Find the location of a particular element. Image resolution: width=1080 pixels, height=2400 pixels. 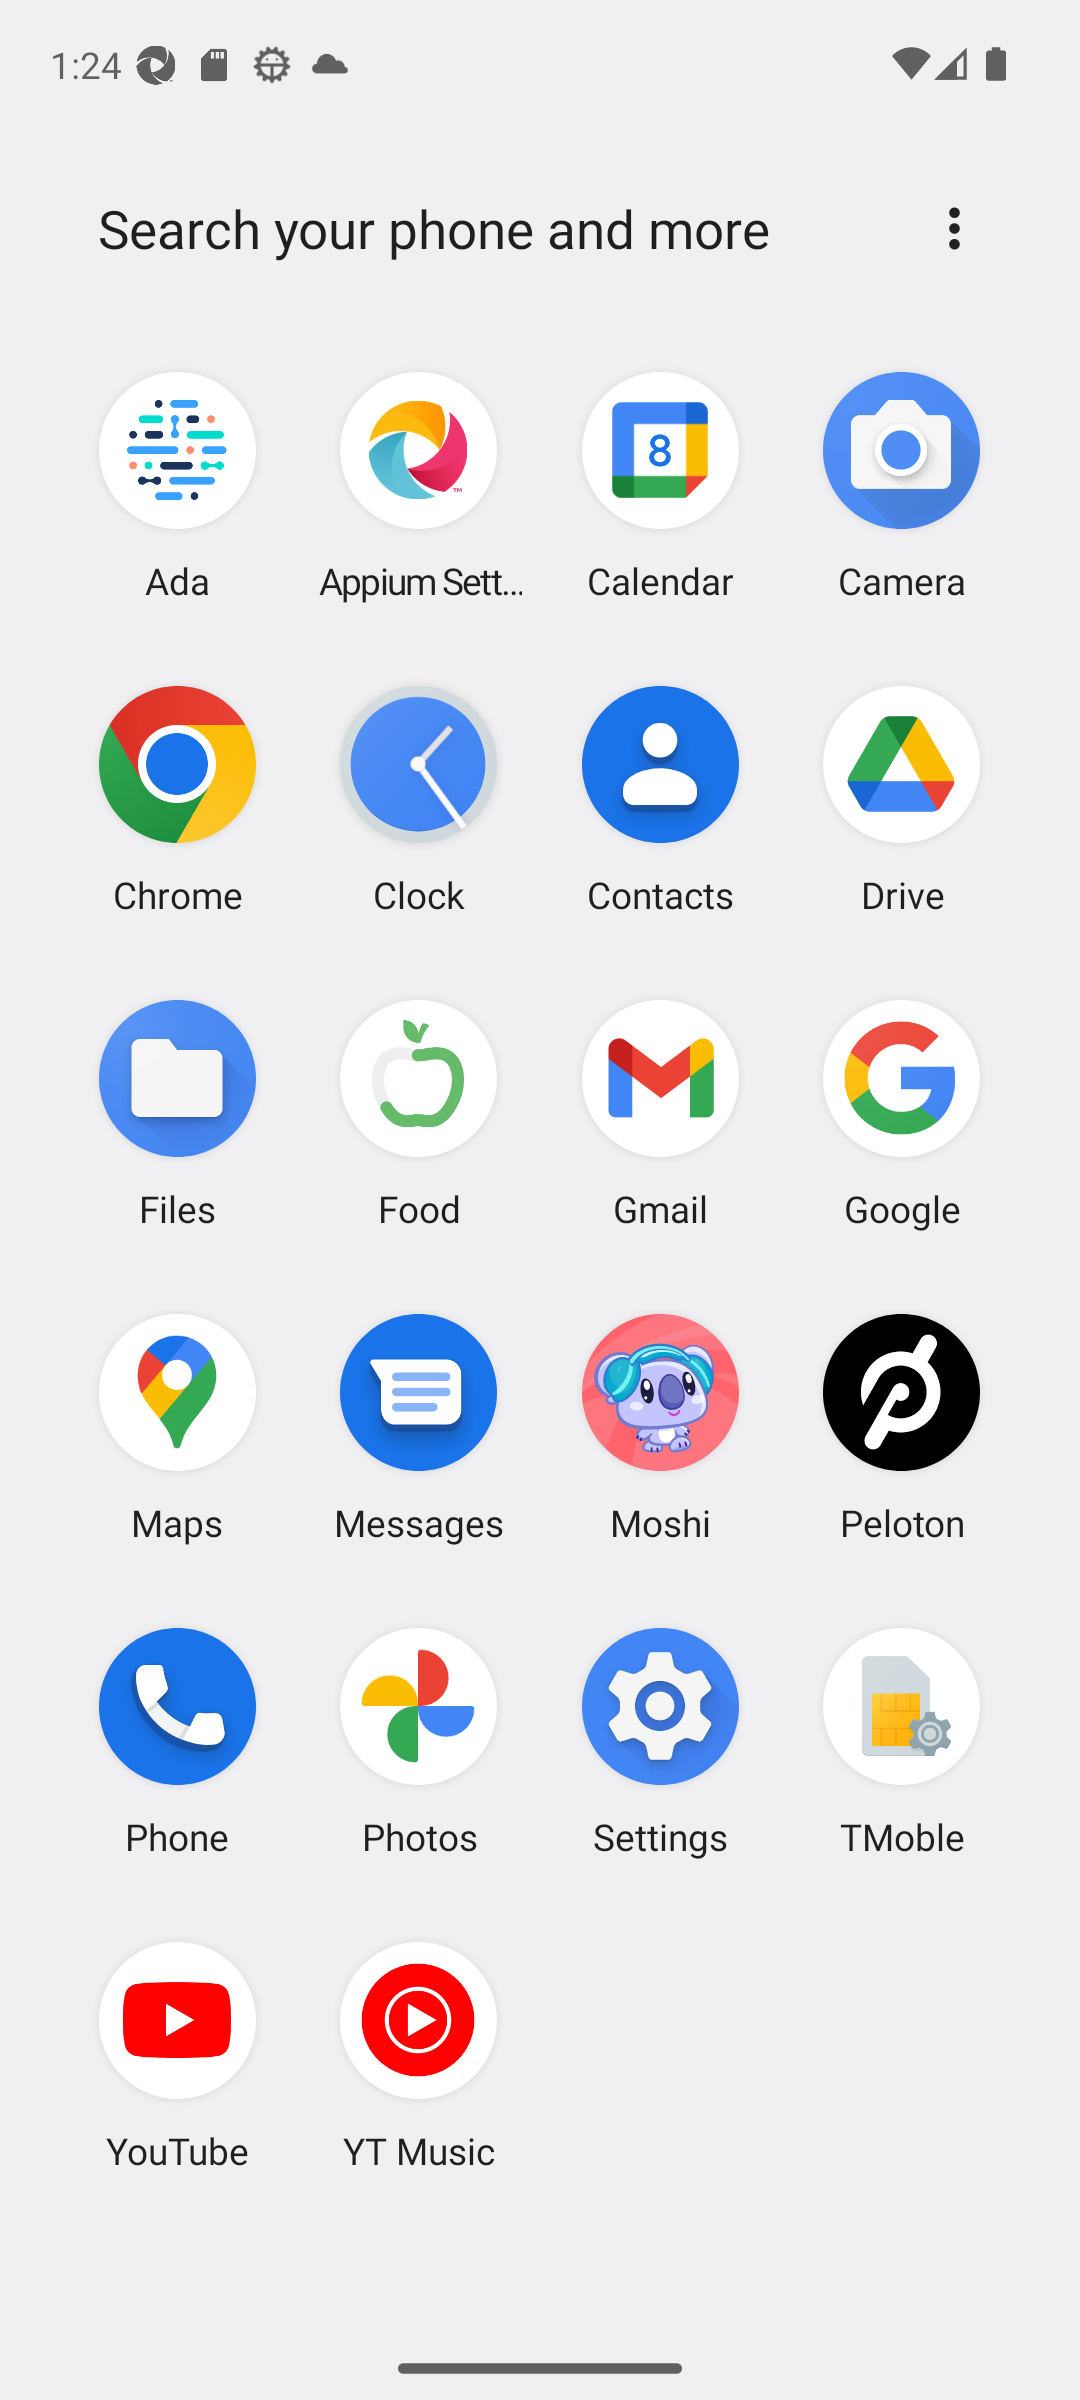

YT Music is located at coordinates (419, 2055).